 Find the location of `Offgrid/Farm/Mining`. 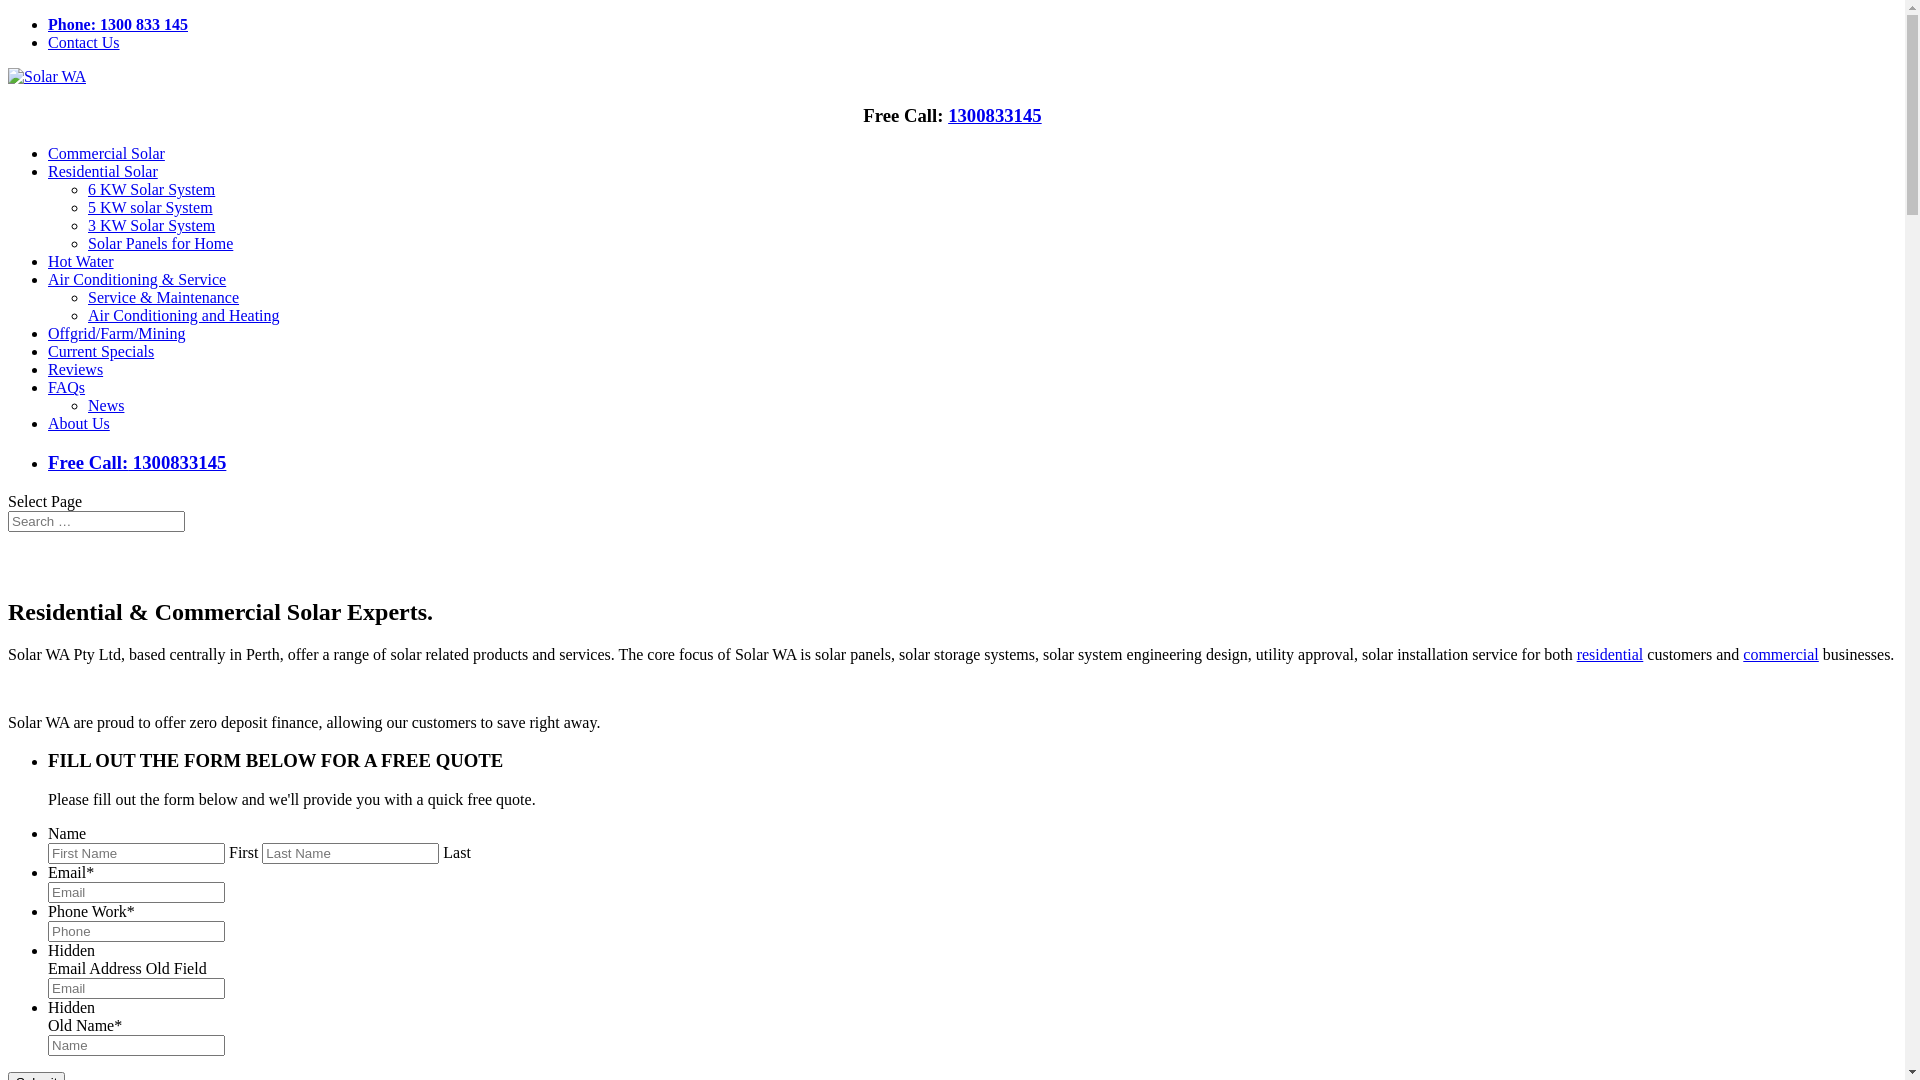

Offgrid/Farm/Mining is located at coordinates (116, 334).